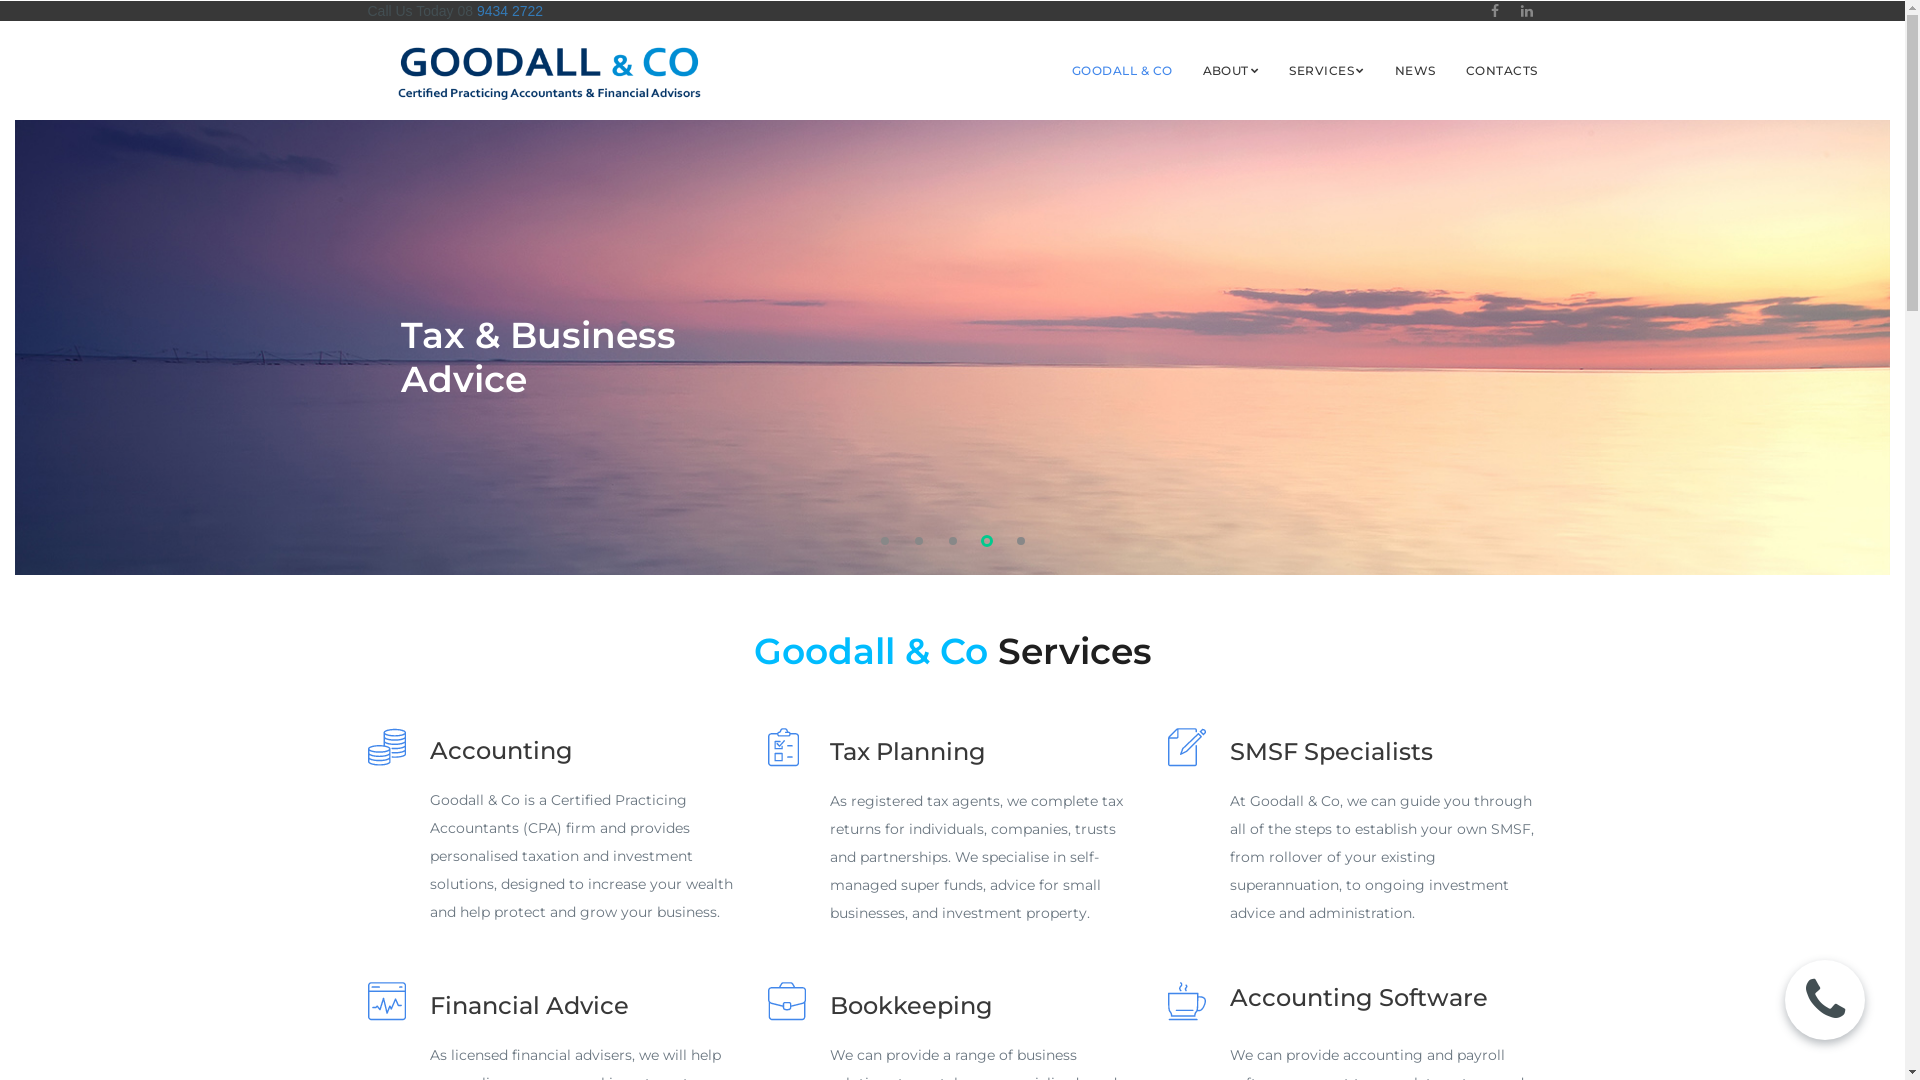 This screenshot has width=1920, height=1080. What do you see at coordinates (952, 541) in the screenshot?
I see `3` at bounding box center [952, 541].